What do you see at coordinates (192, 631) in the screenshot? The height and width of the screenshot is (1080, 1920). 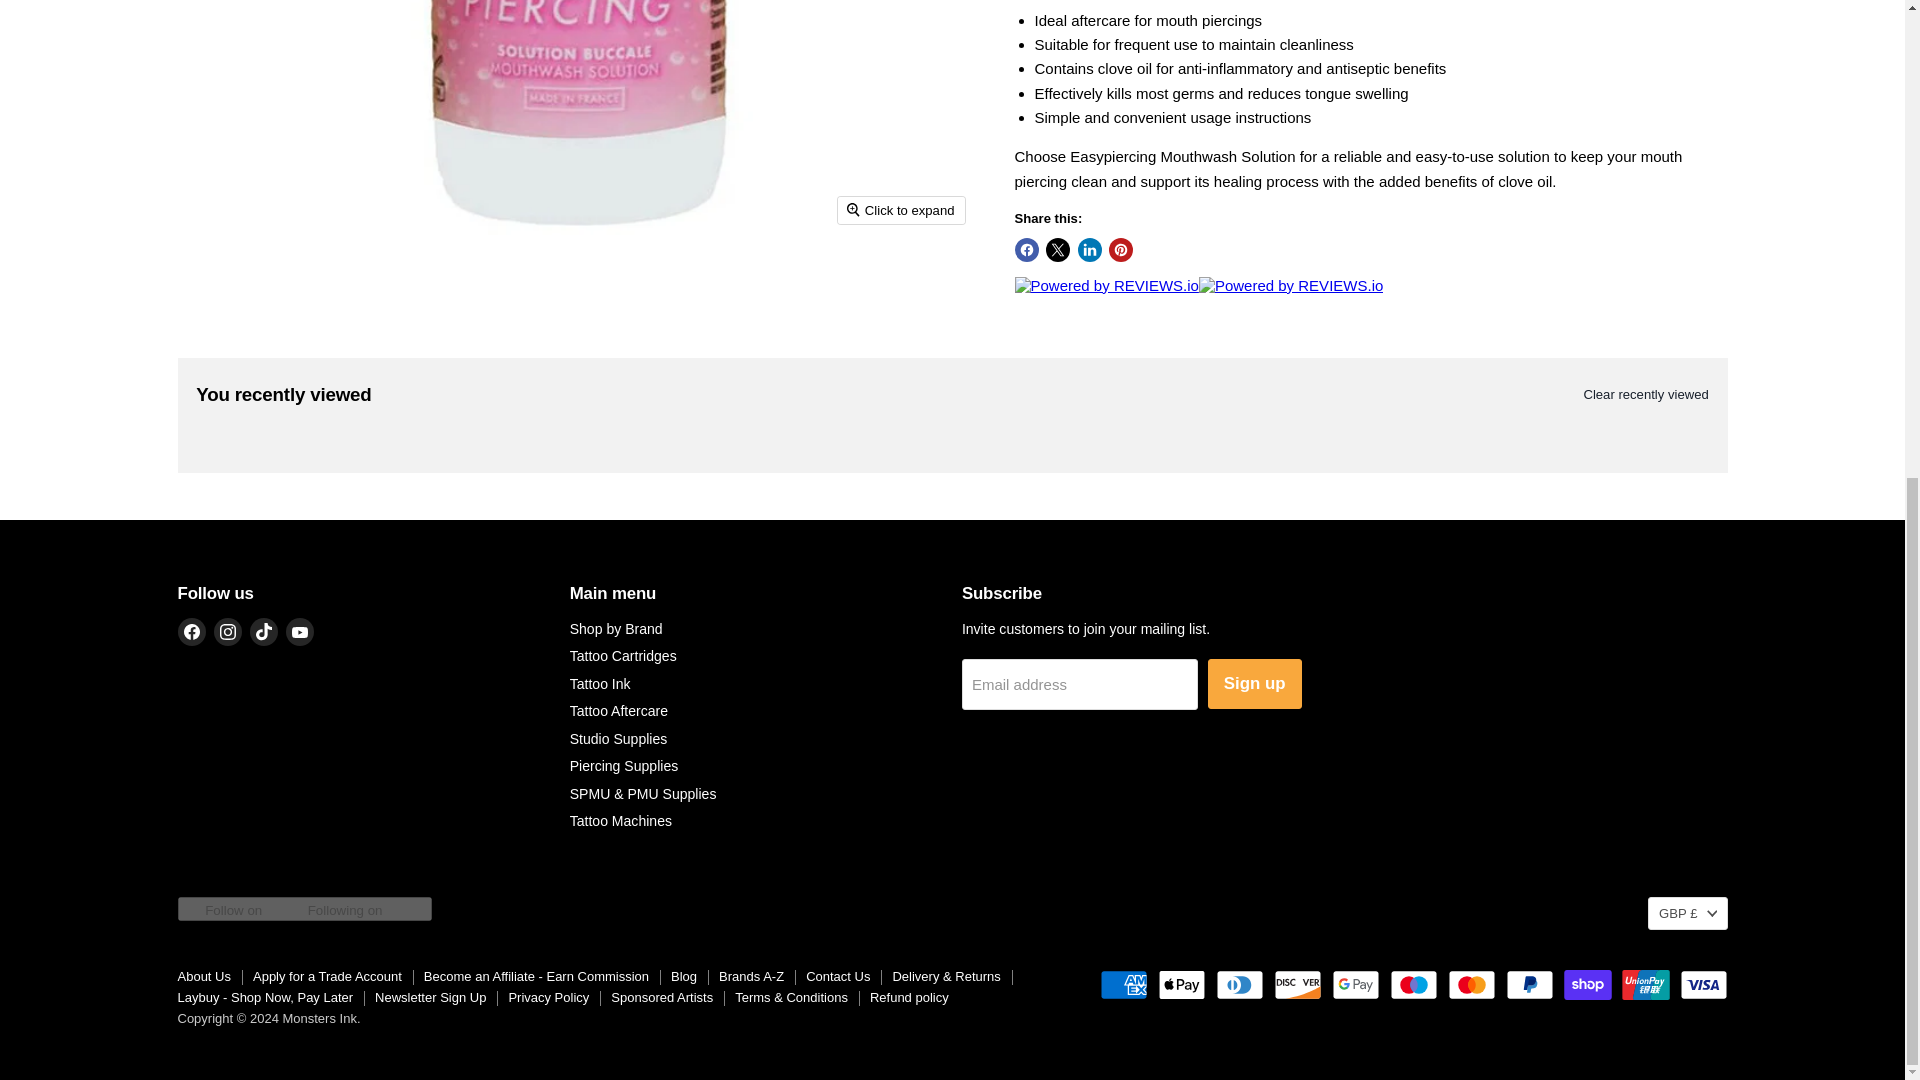 I see `Facebook` at bounding box center [192, 631].